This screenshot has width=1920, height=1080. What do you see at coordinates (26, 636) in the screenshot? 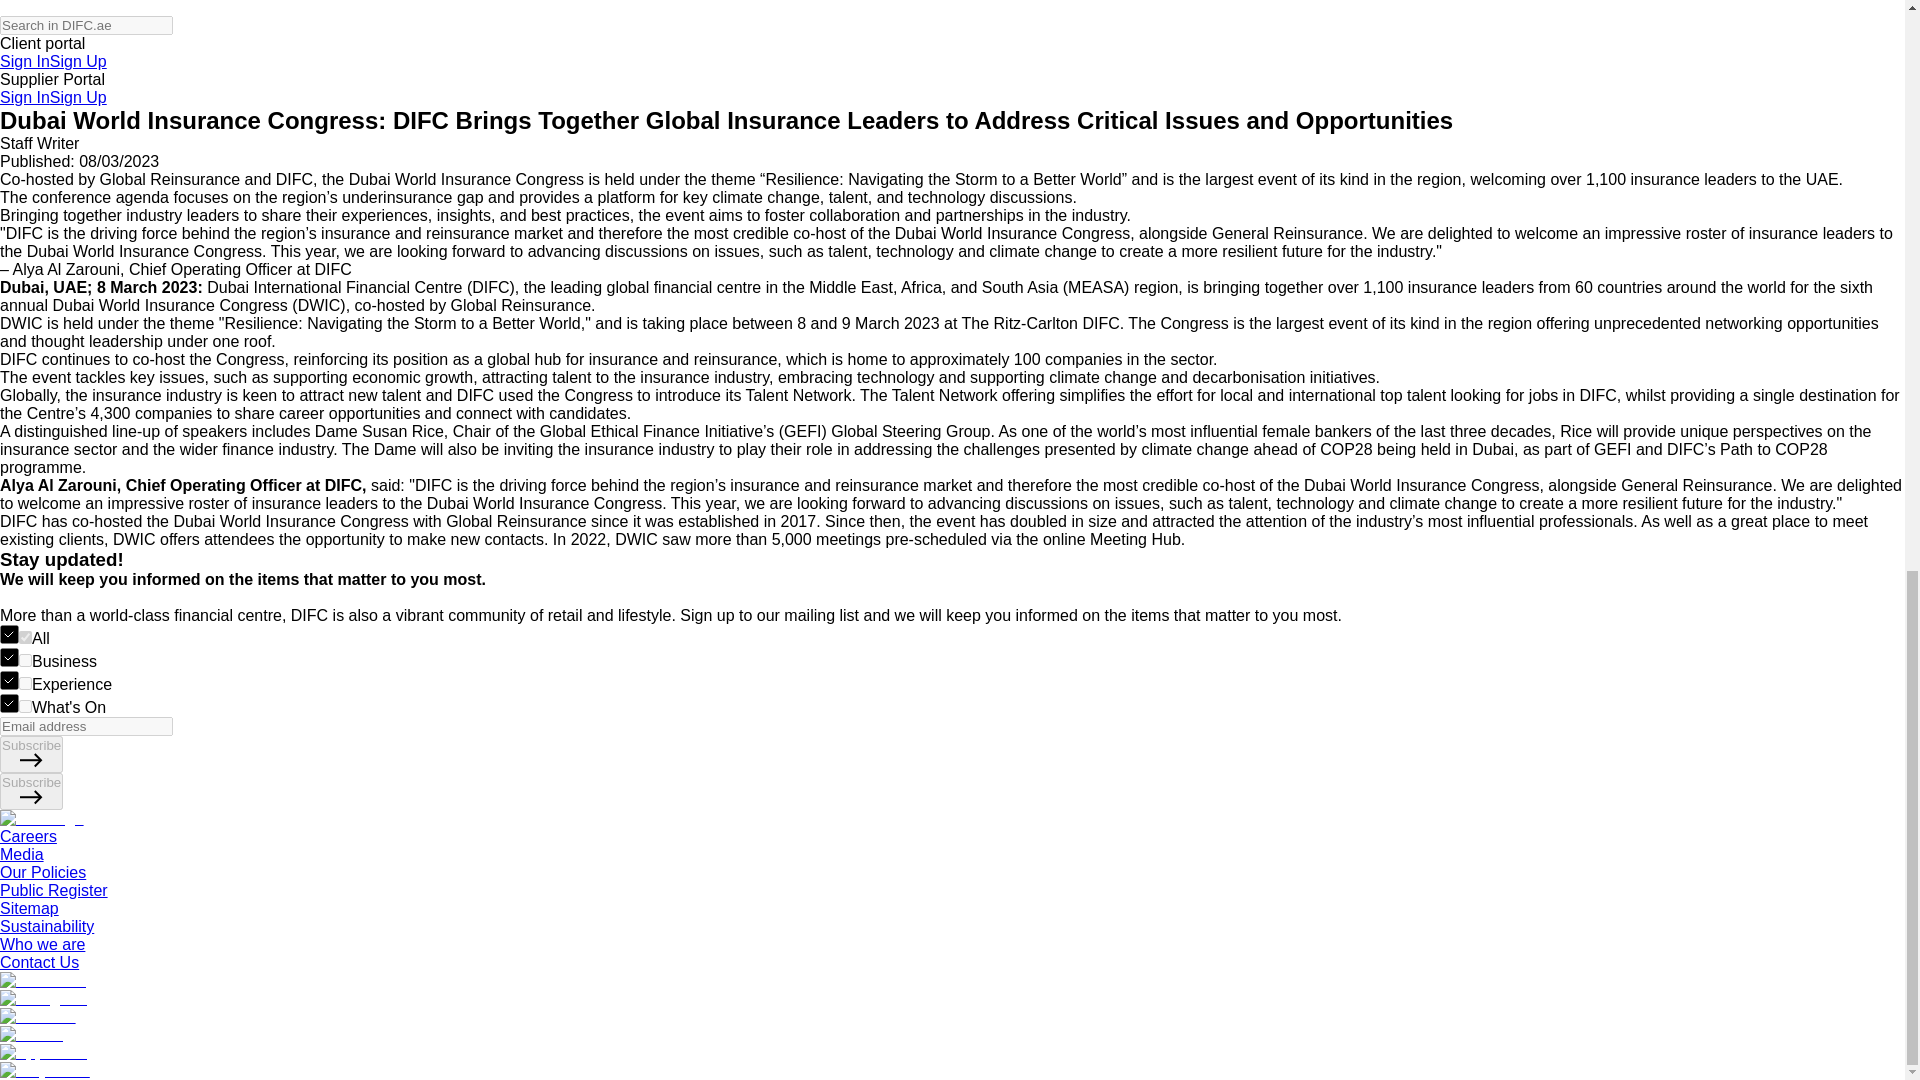
I see `All` at bounding box center [26, 636].